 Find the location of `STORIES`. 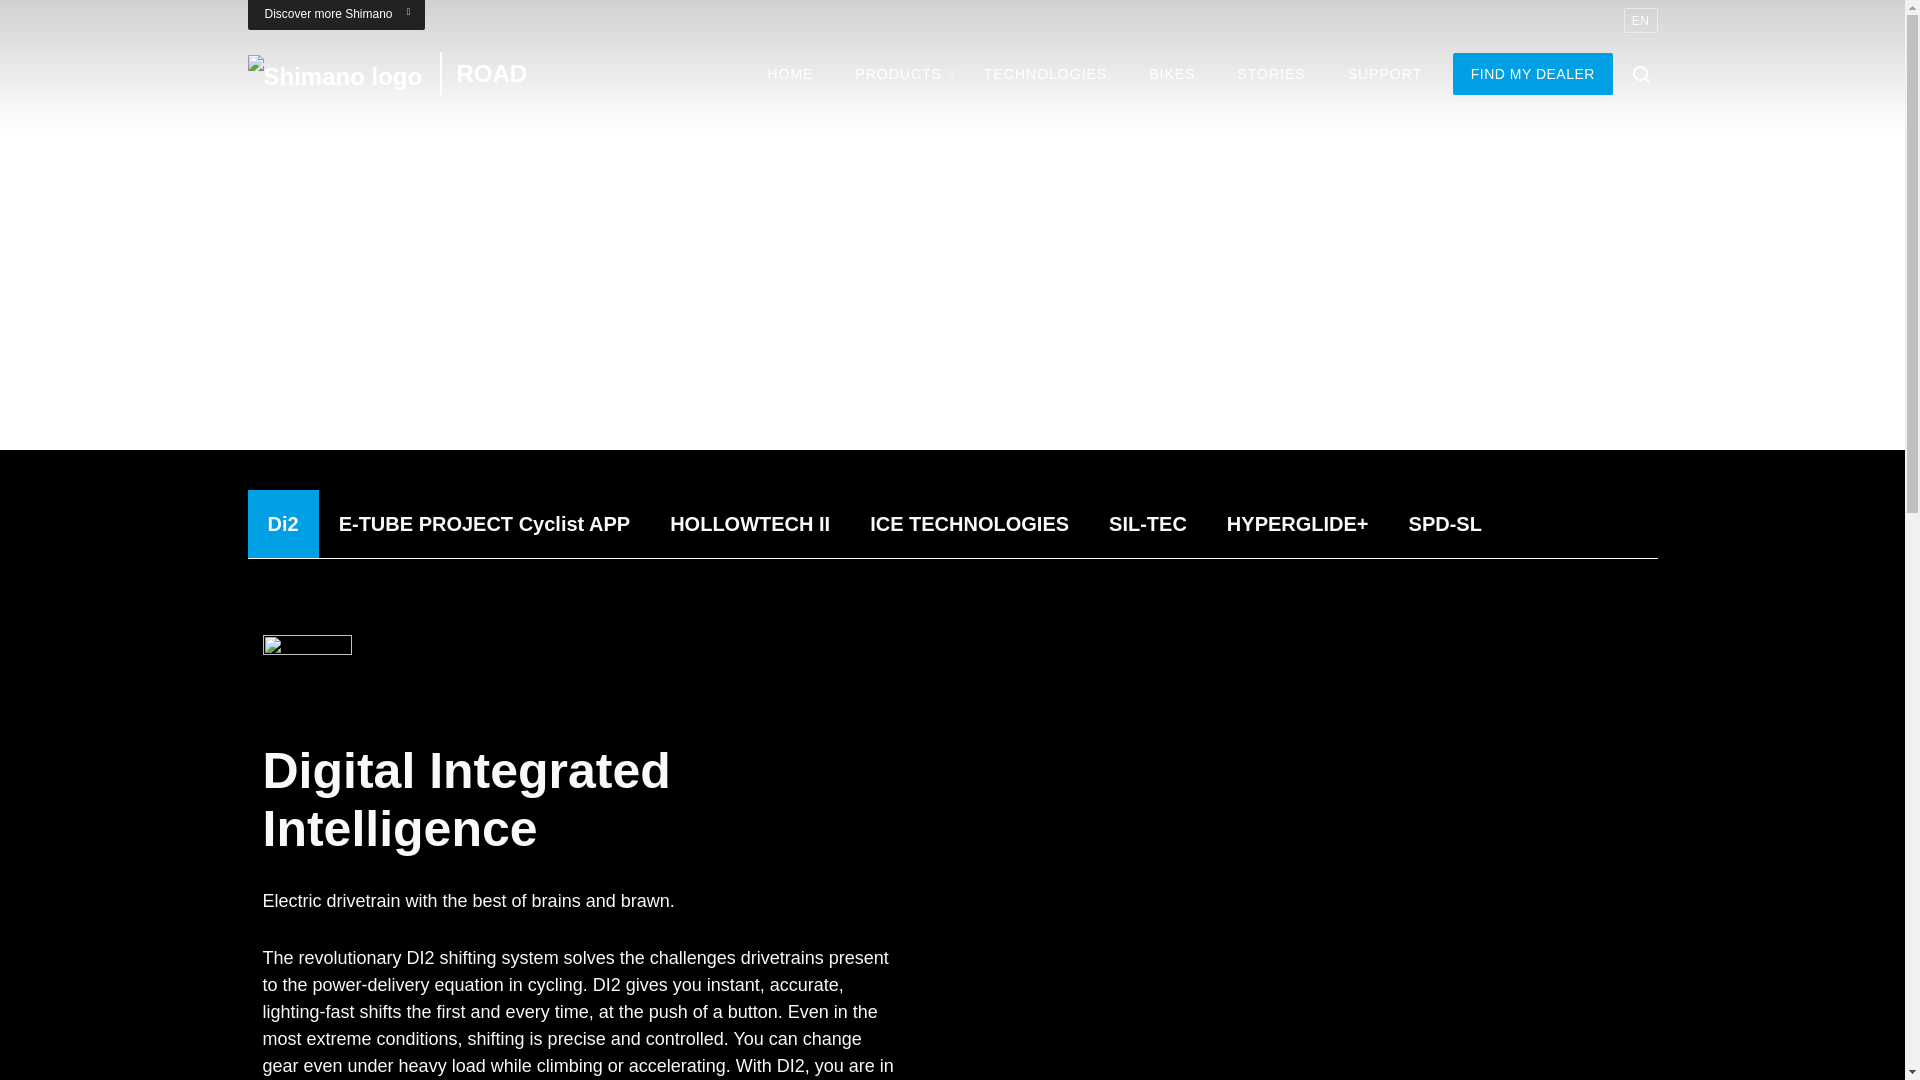

STORIES is located at coordinates (1532, 74).